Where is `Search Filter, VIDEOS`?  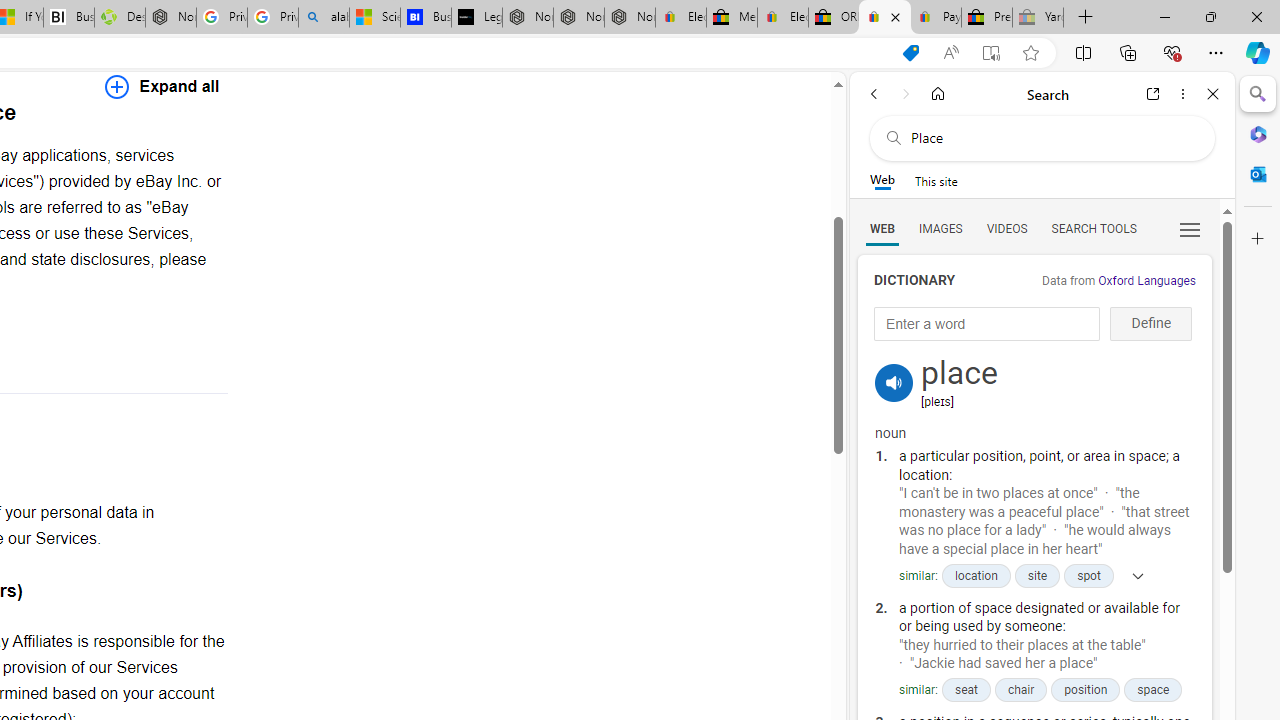
Search Filter, VIDEOS is located at coordinates (1006, 228).